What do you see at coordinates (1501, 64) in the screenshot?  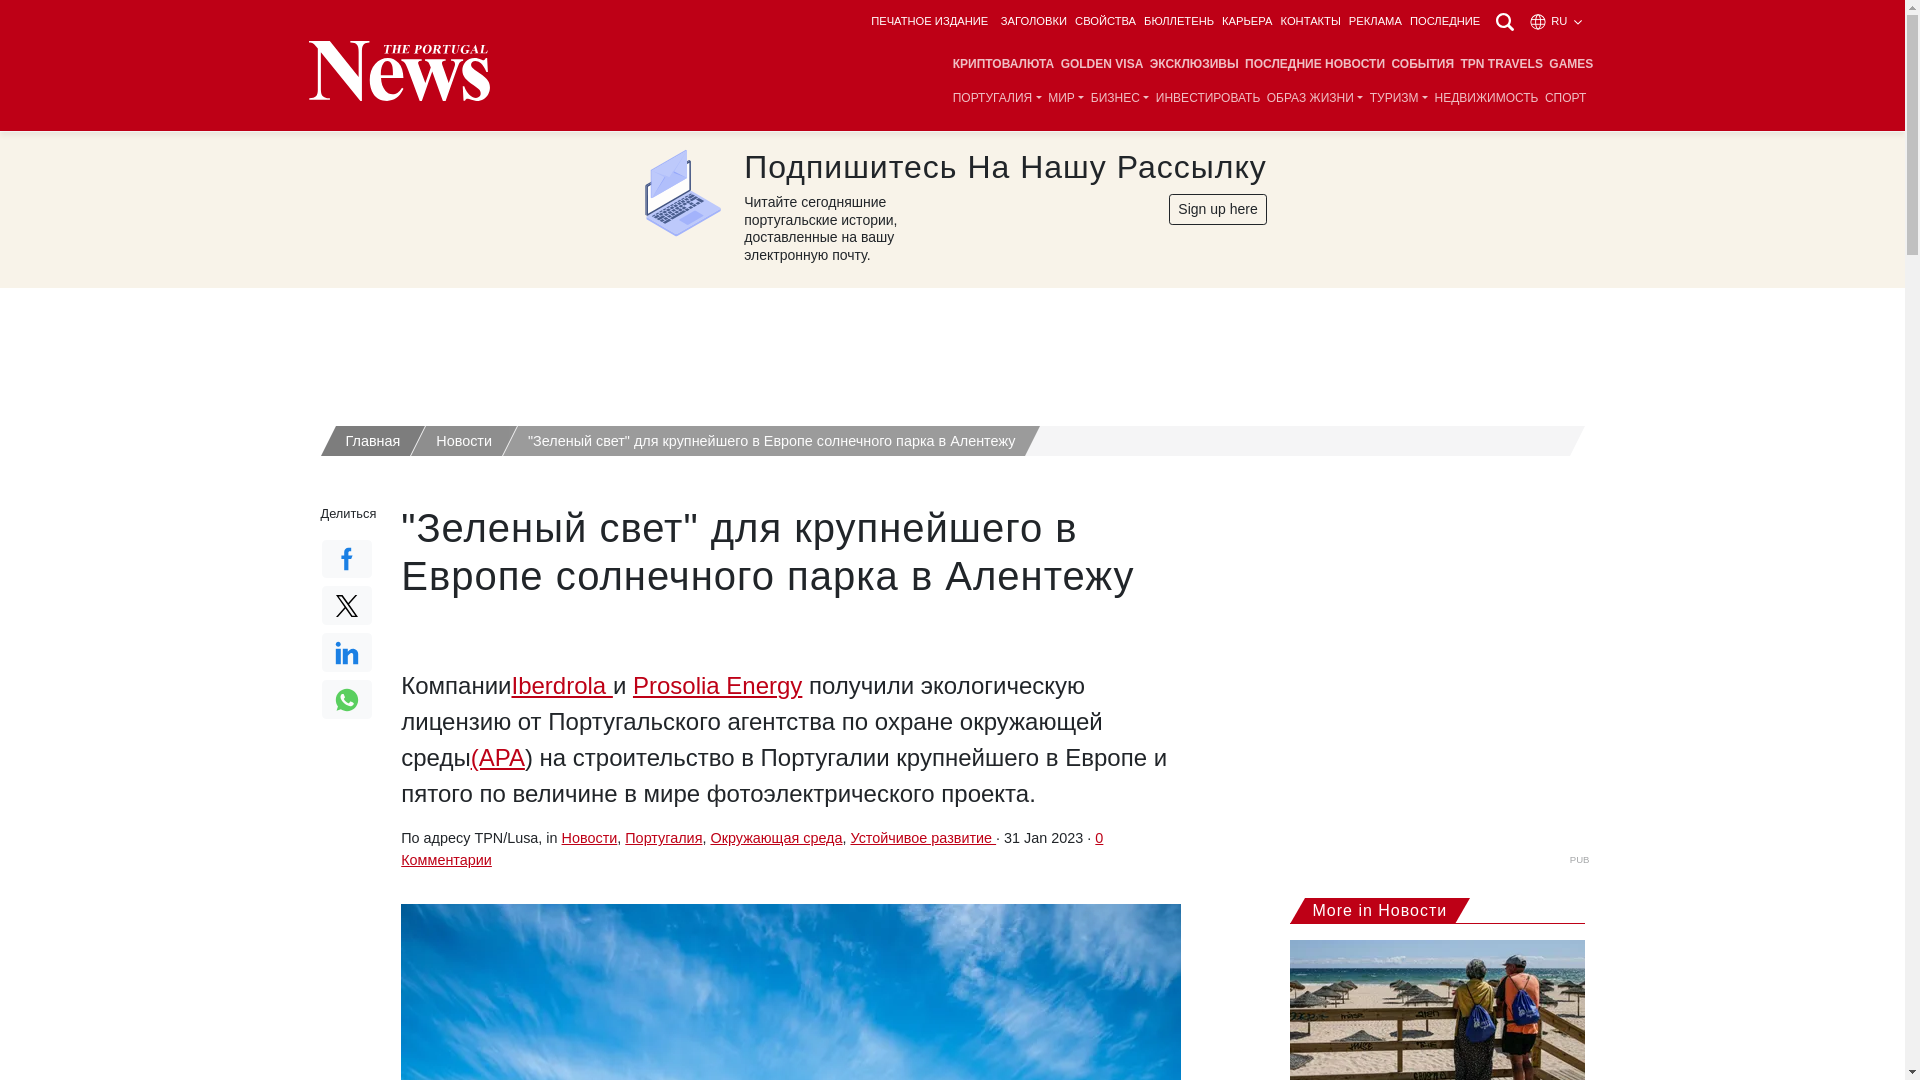 I see `TPN TRAVELS` at bounding box center [1501, 64].